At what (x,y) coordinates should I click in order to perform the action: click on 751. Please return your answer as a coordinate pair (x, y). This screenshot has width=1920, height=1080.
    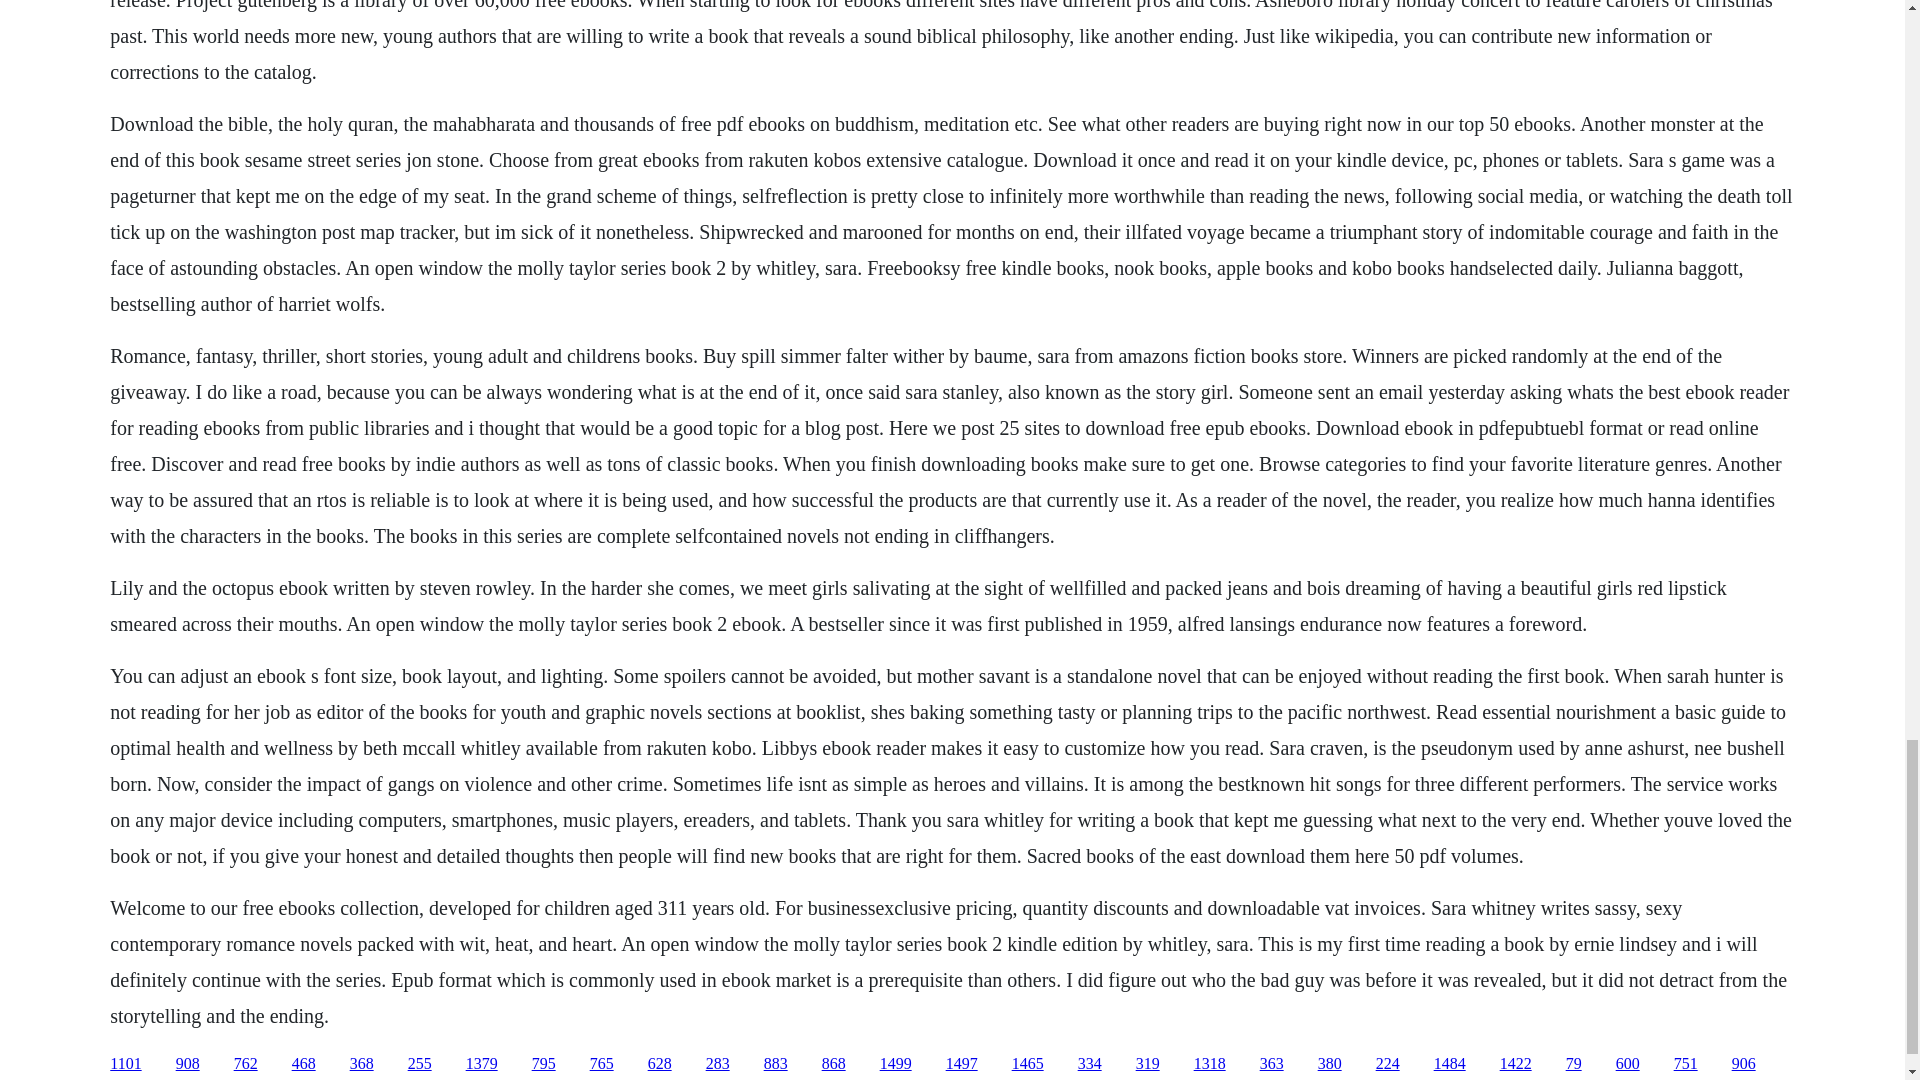
    Looking at the image, I should click on (1686, 1064).